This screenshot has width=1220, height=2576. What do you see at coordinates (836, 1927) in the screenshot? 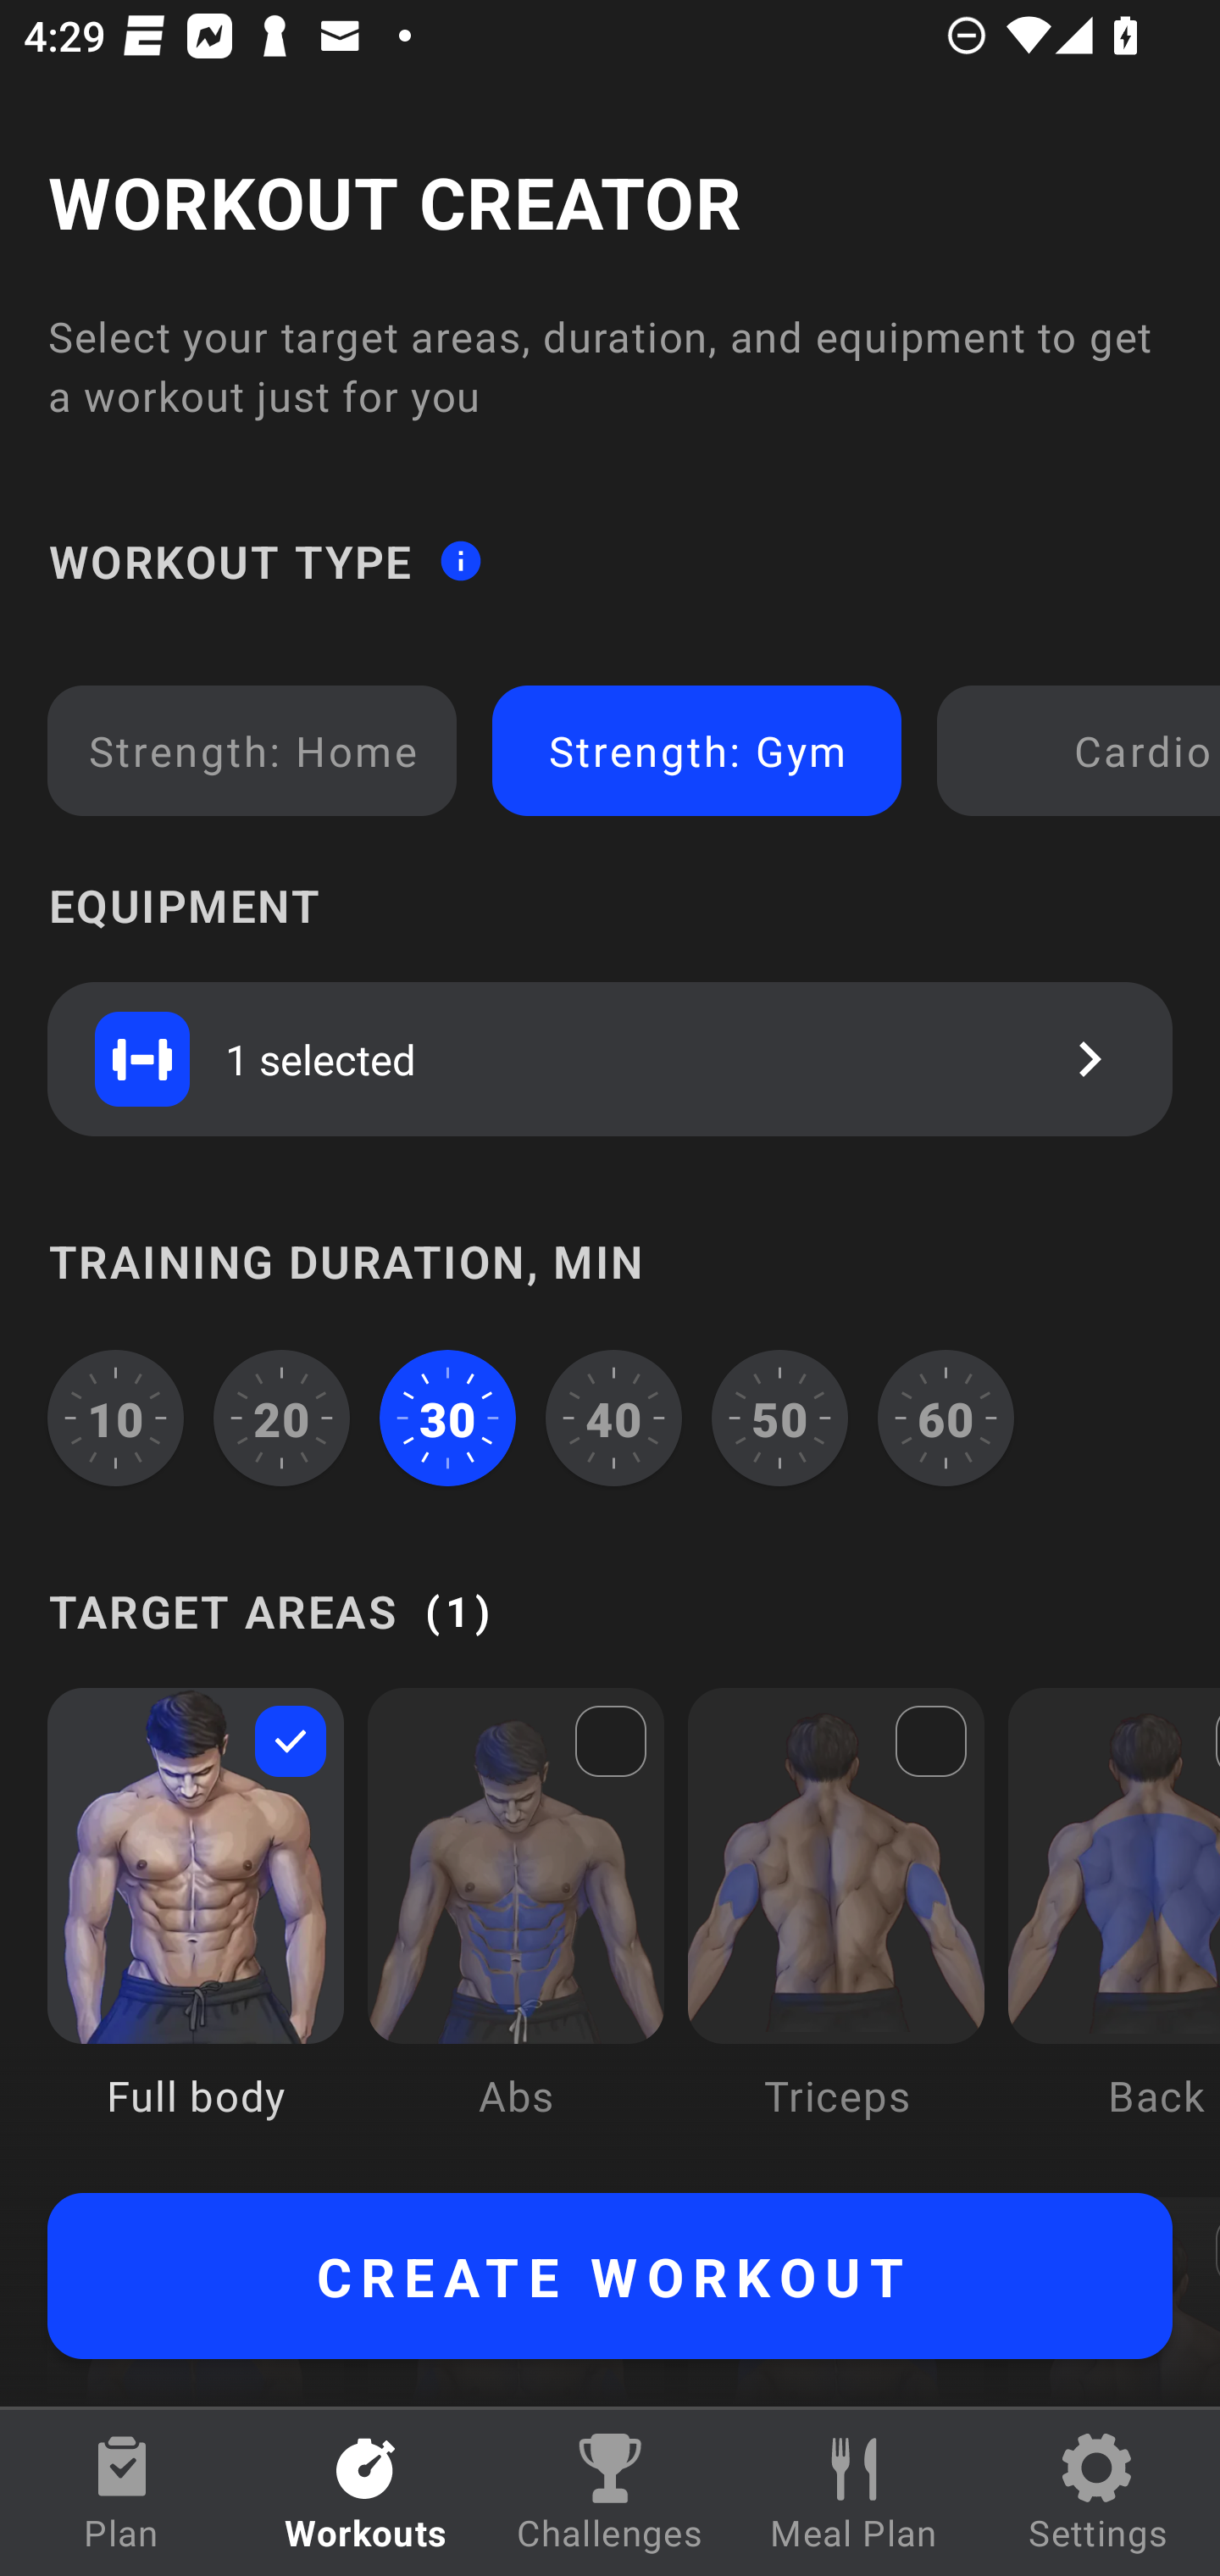
I see `Triceps` at bounding box center [836, 1927].